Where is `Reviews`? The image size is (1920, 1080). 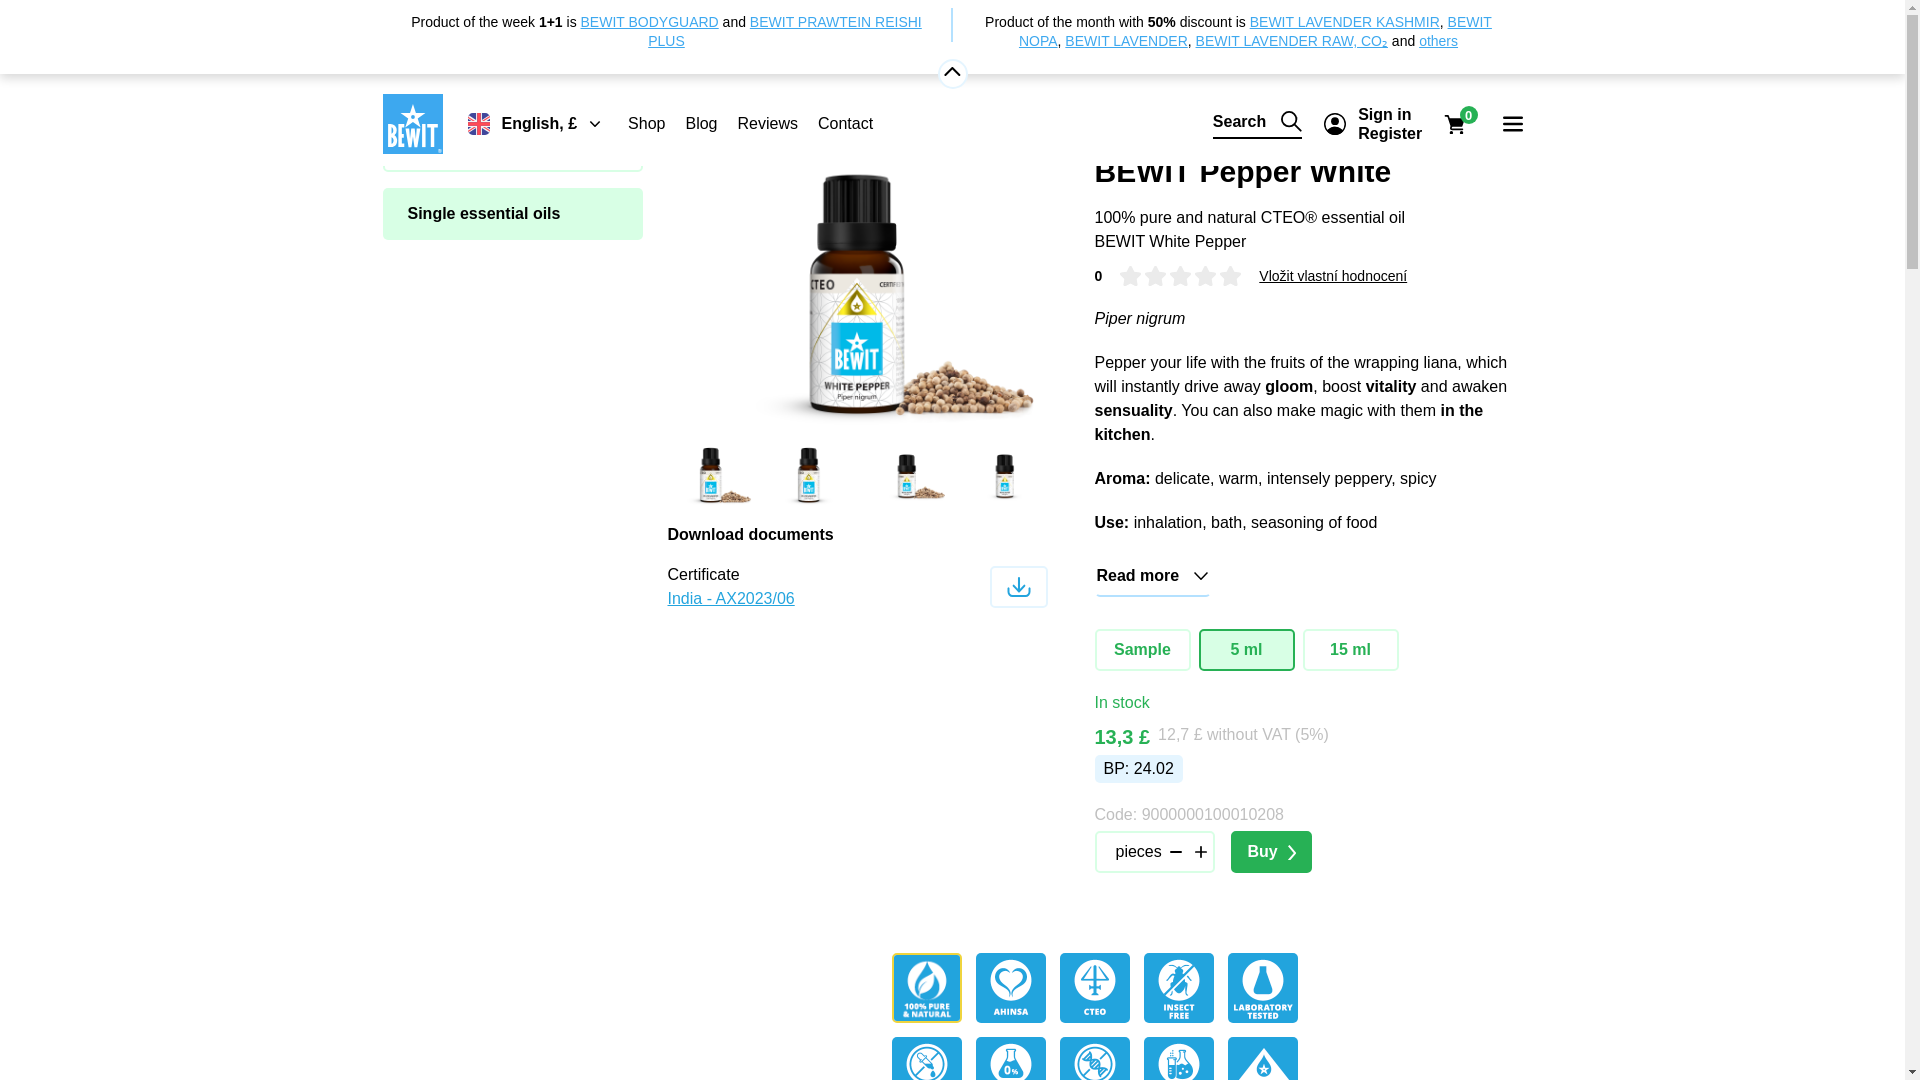 Reviews is located at coordinates (766, 122).